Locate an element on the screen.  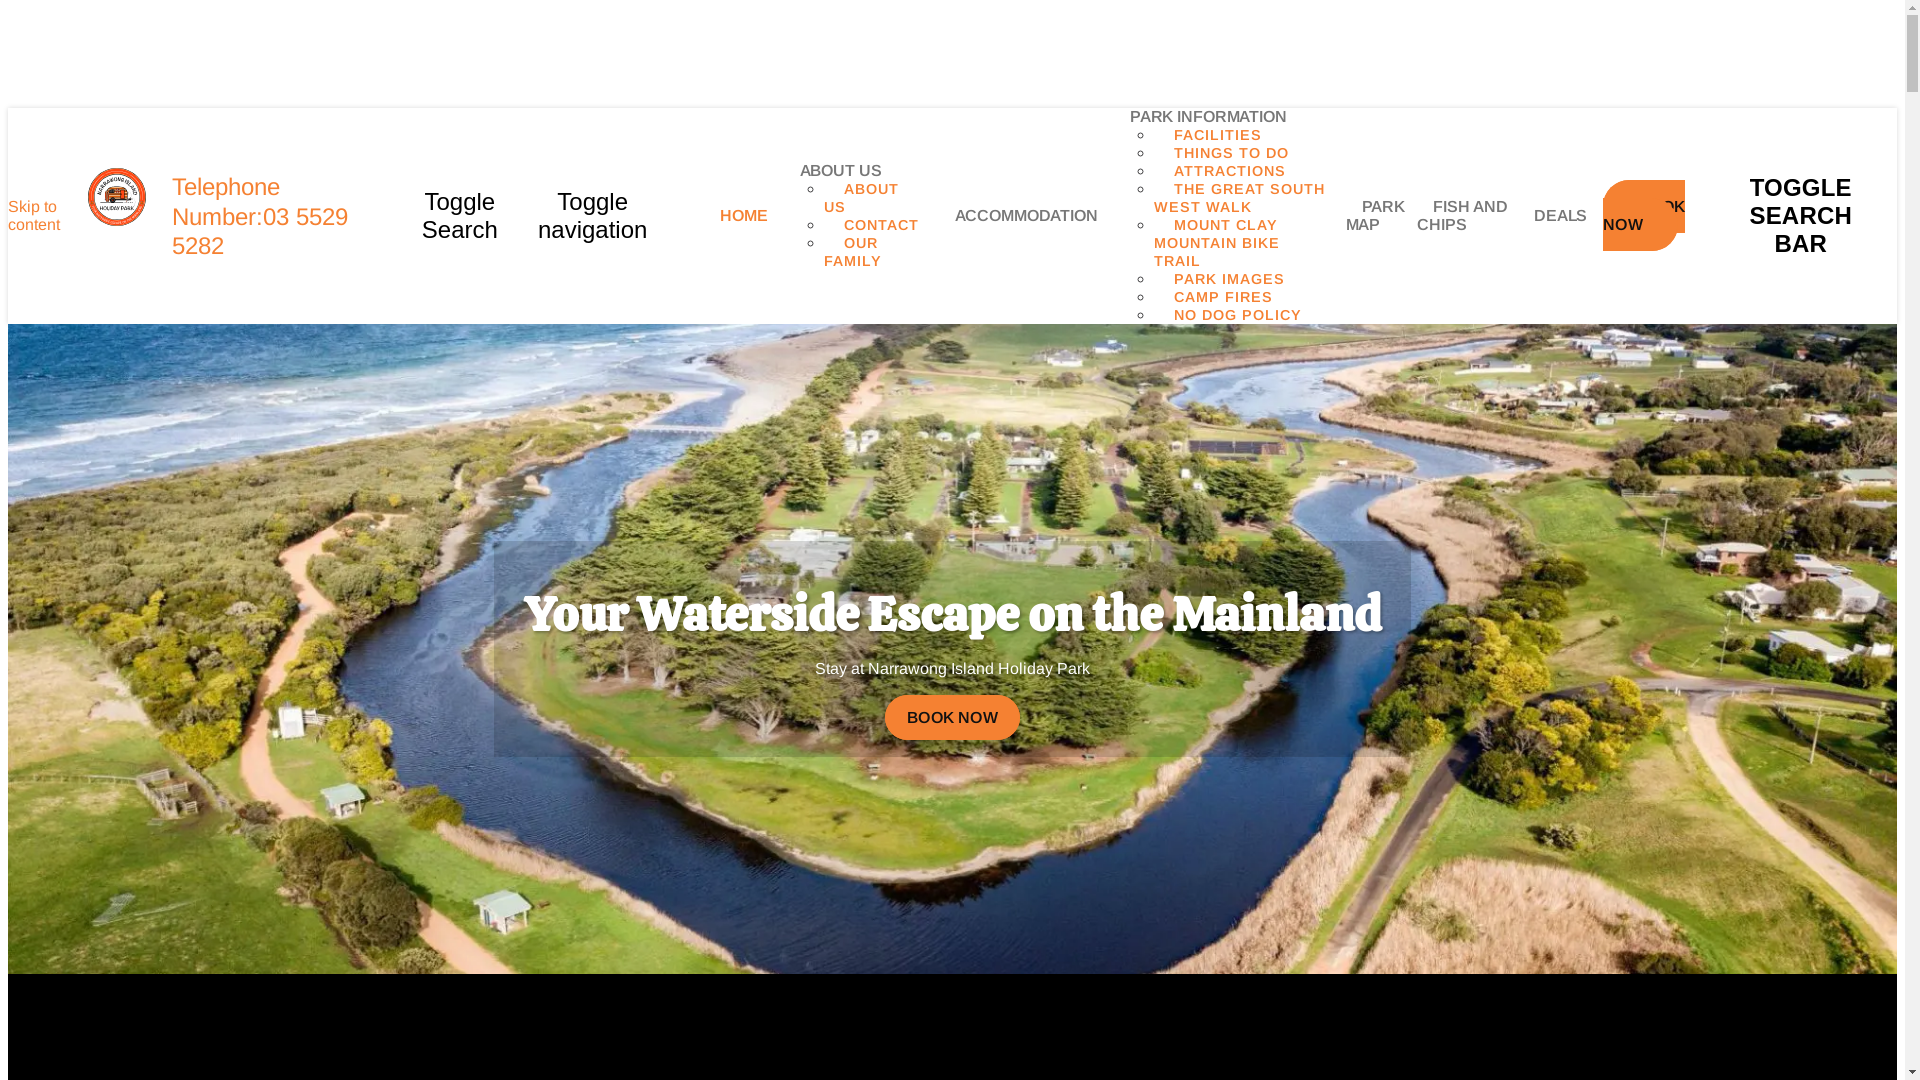
HOME is located at coordinates (744, 216).